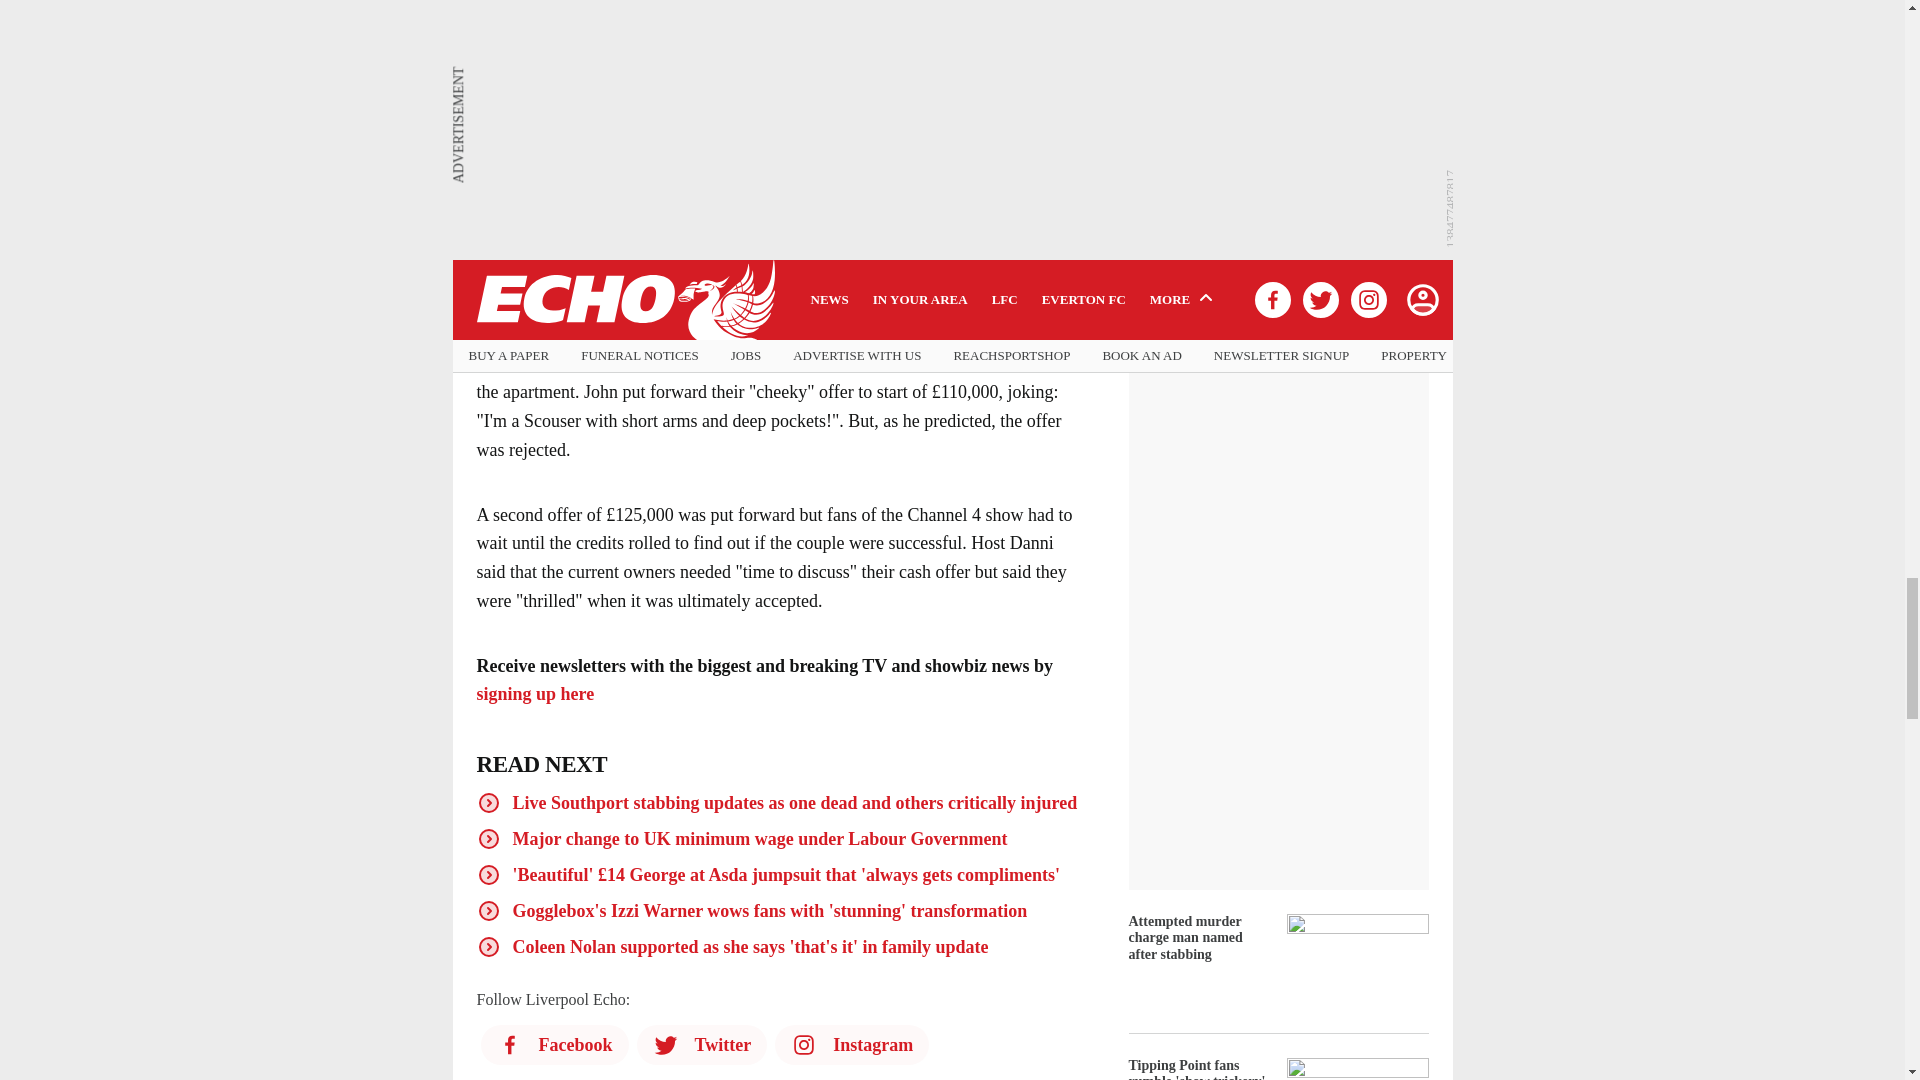  Describe the element at coordinates (488, 802) in the screenshot. I see `Read Next Article Icon` at that location.